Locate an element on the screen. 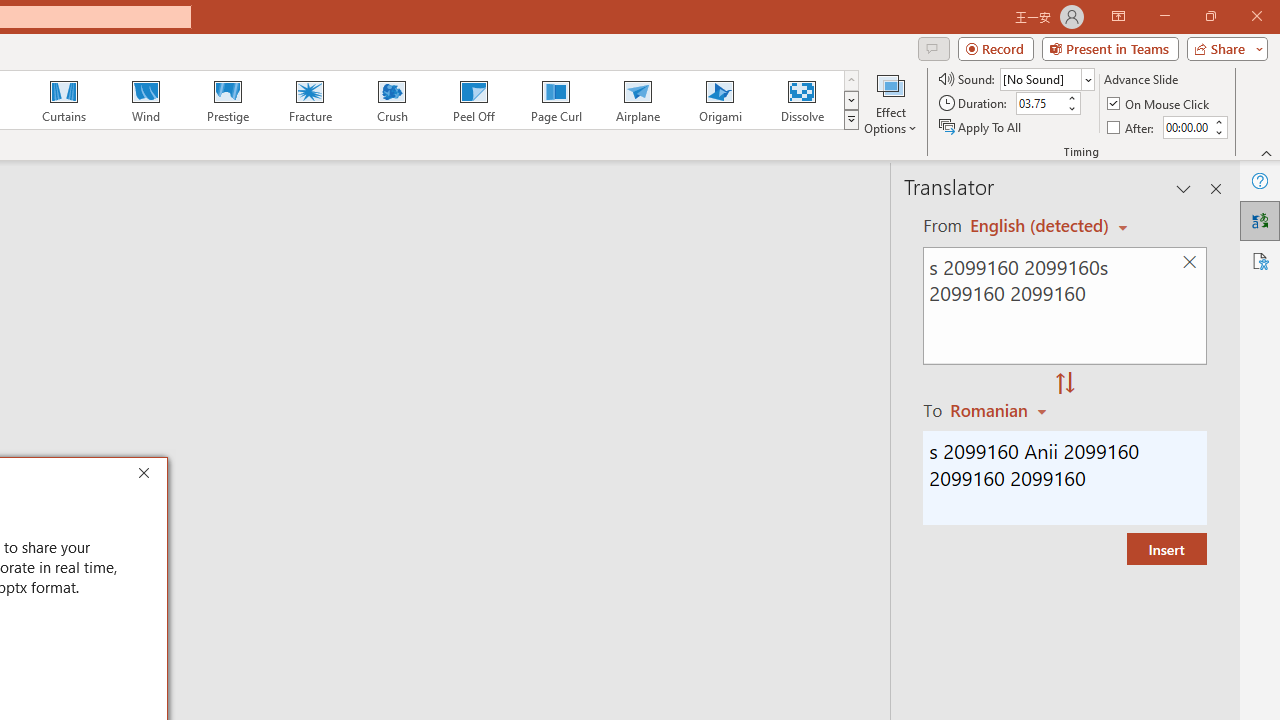 Image resolution: width=1280 pixels, height=720 pixels. Page Curl is located at coordinates (555, 100).